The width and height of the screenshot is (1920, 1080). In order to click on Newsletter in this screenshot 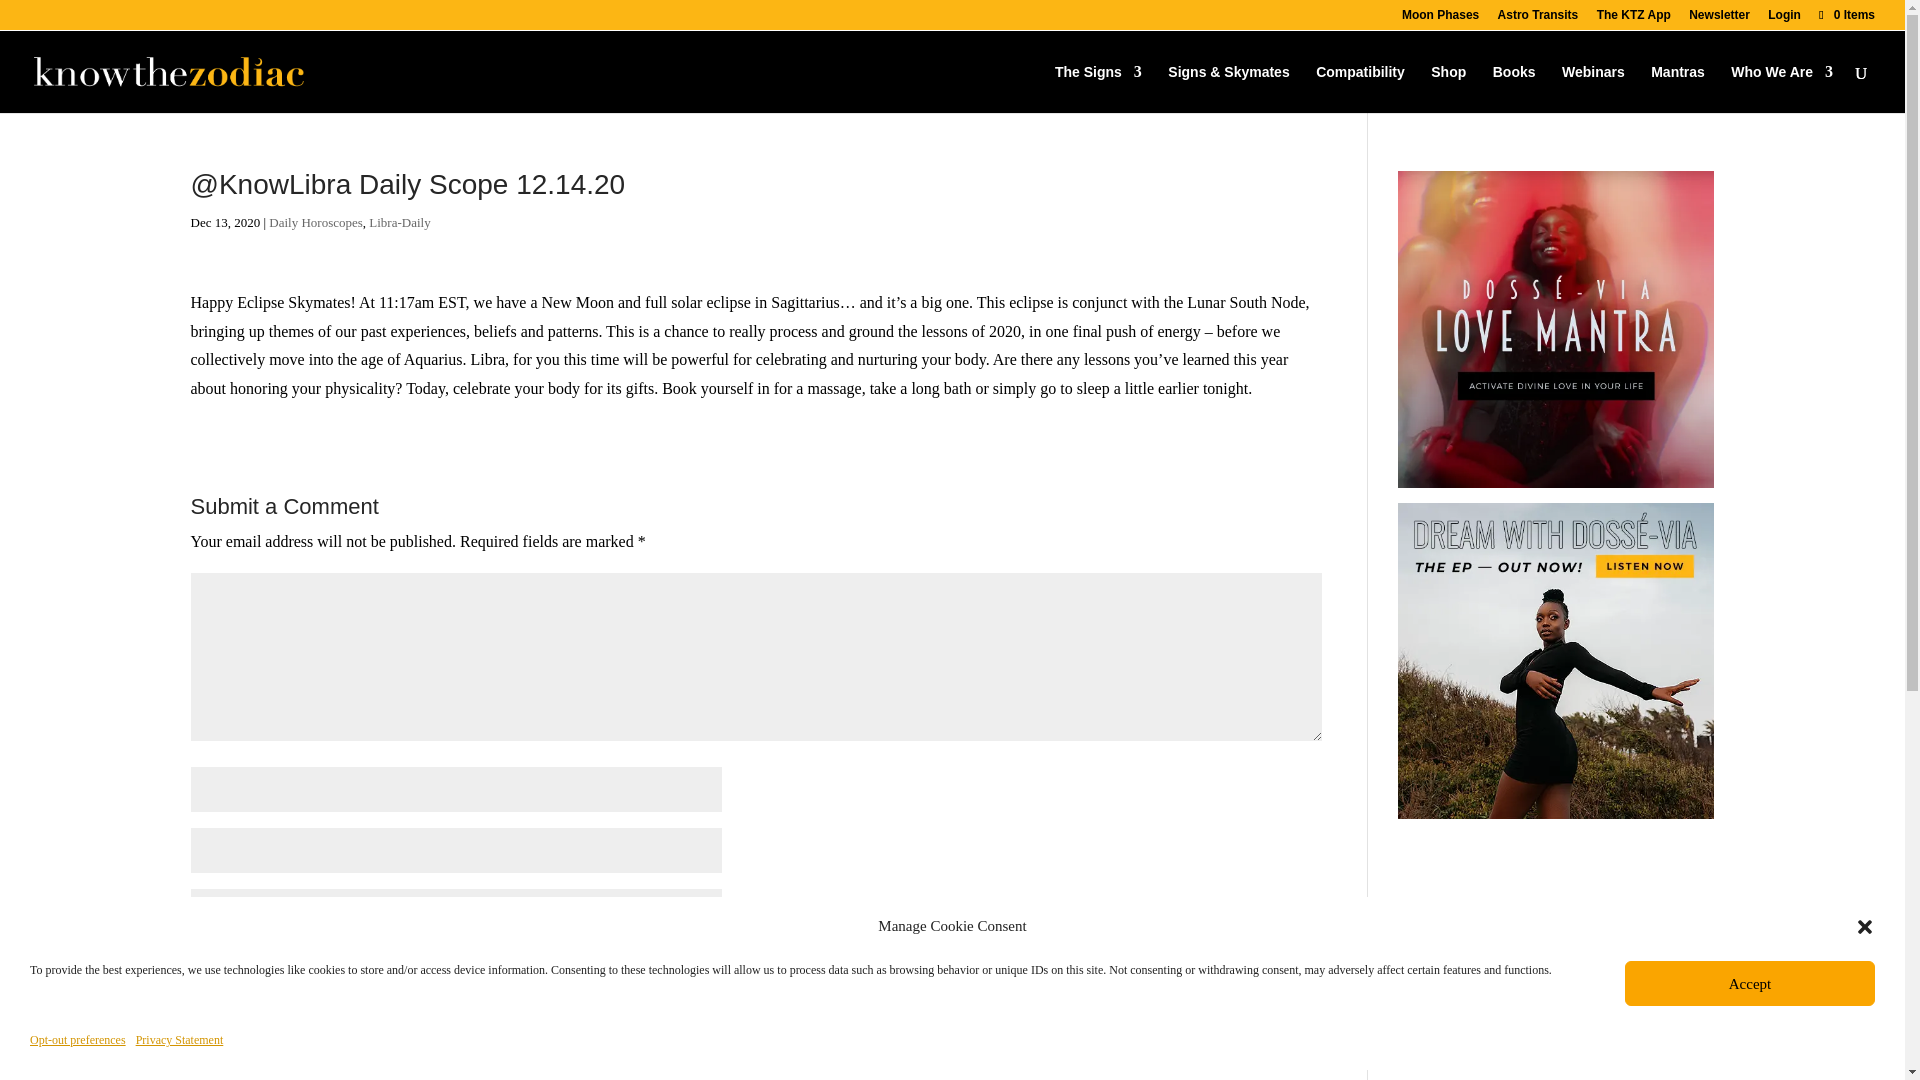, I will do `click(1719, 19)`.